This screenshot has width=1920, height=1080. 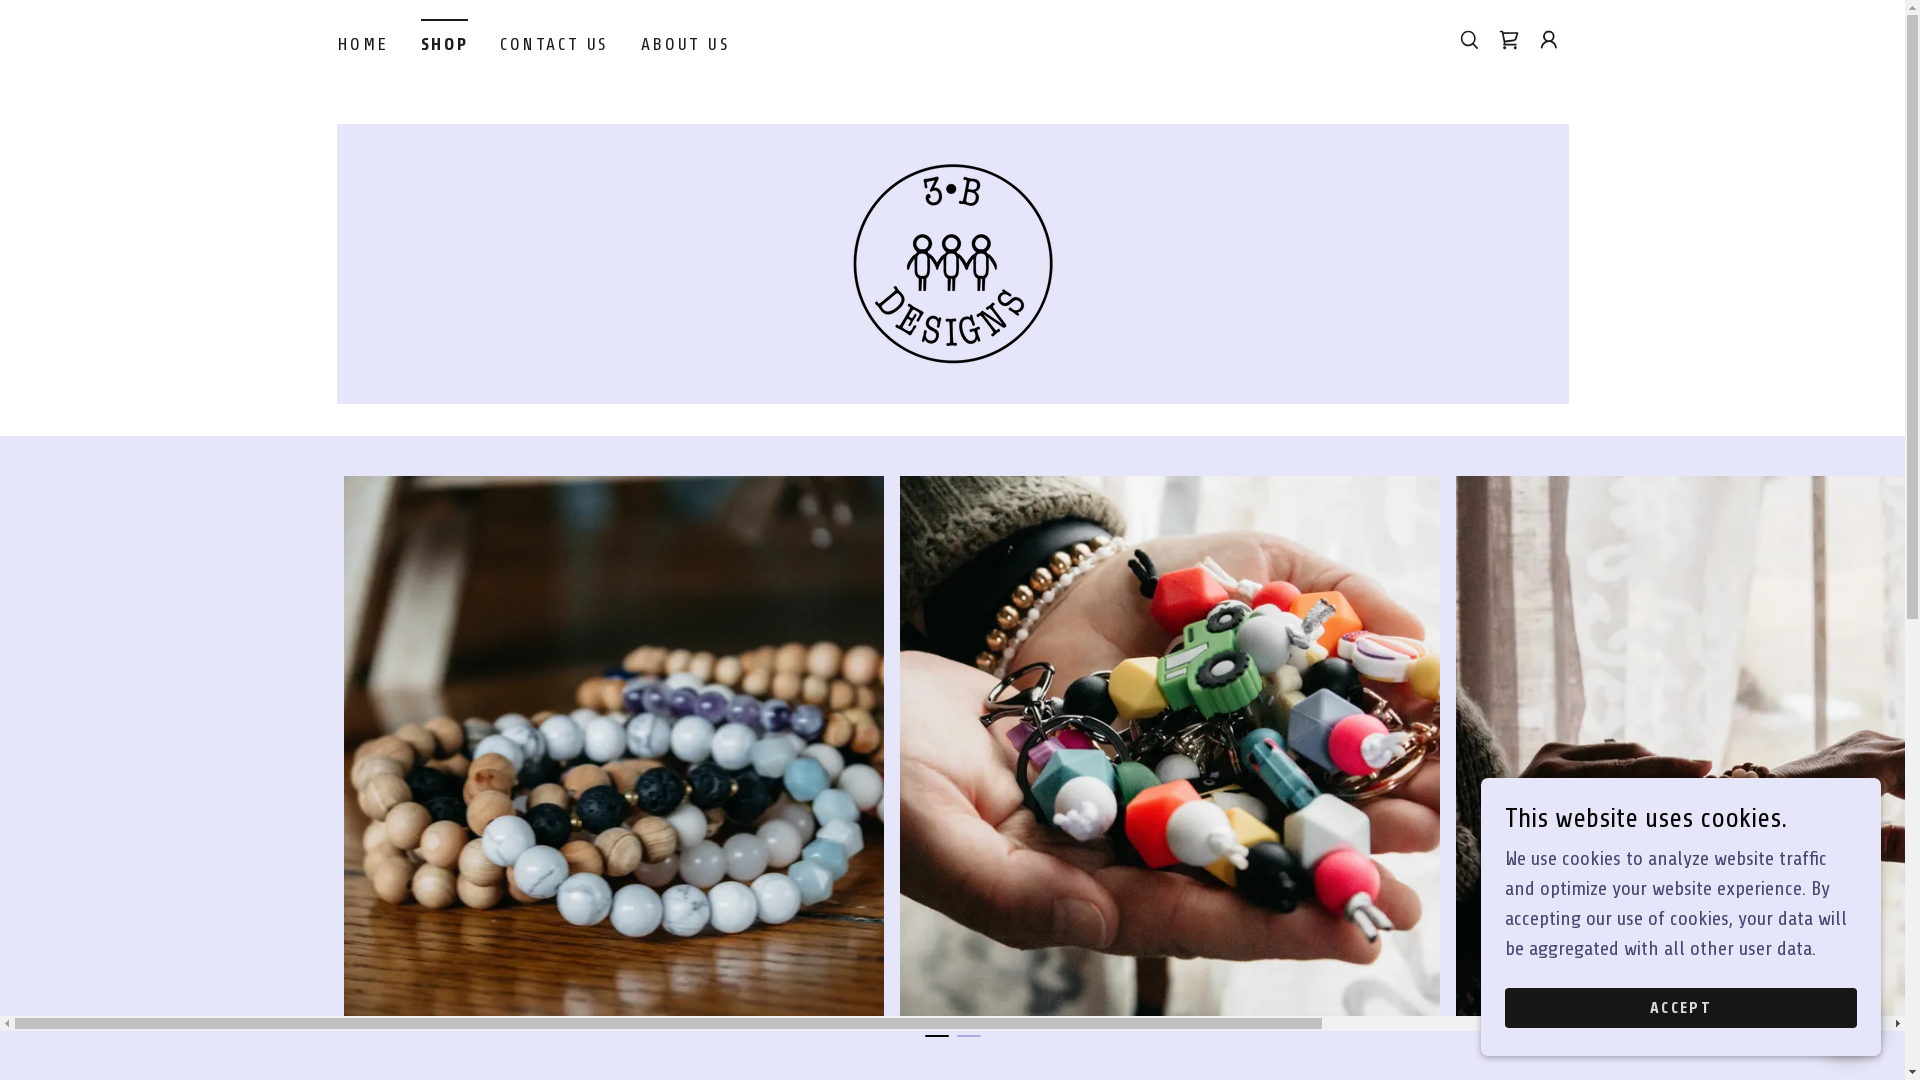 I want to click on 3B Designs, so click(x=952, y=262).